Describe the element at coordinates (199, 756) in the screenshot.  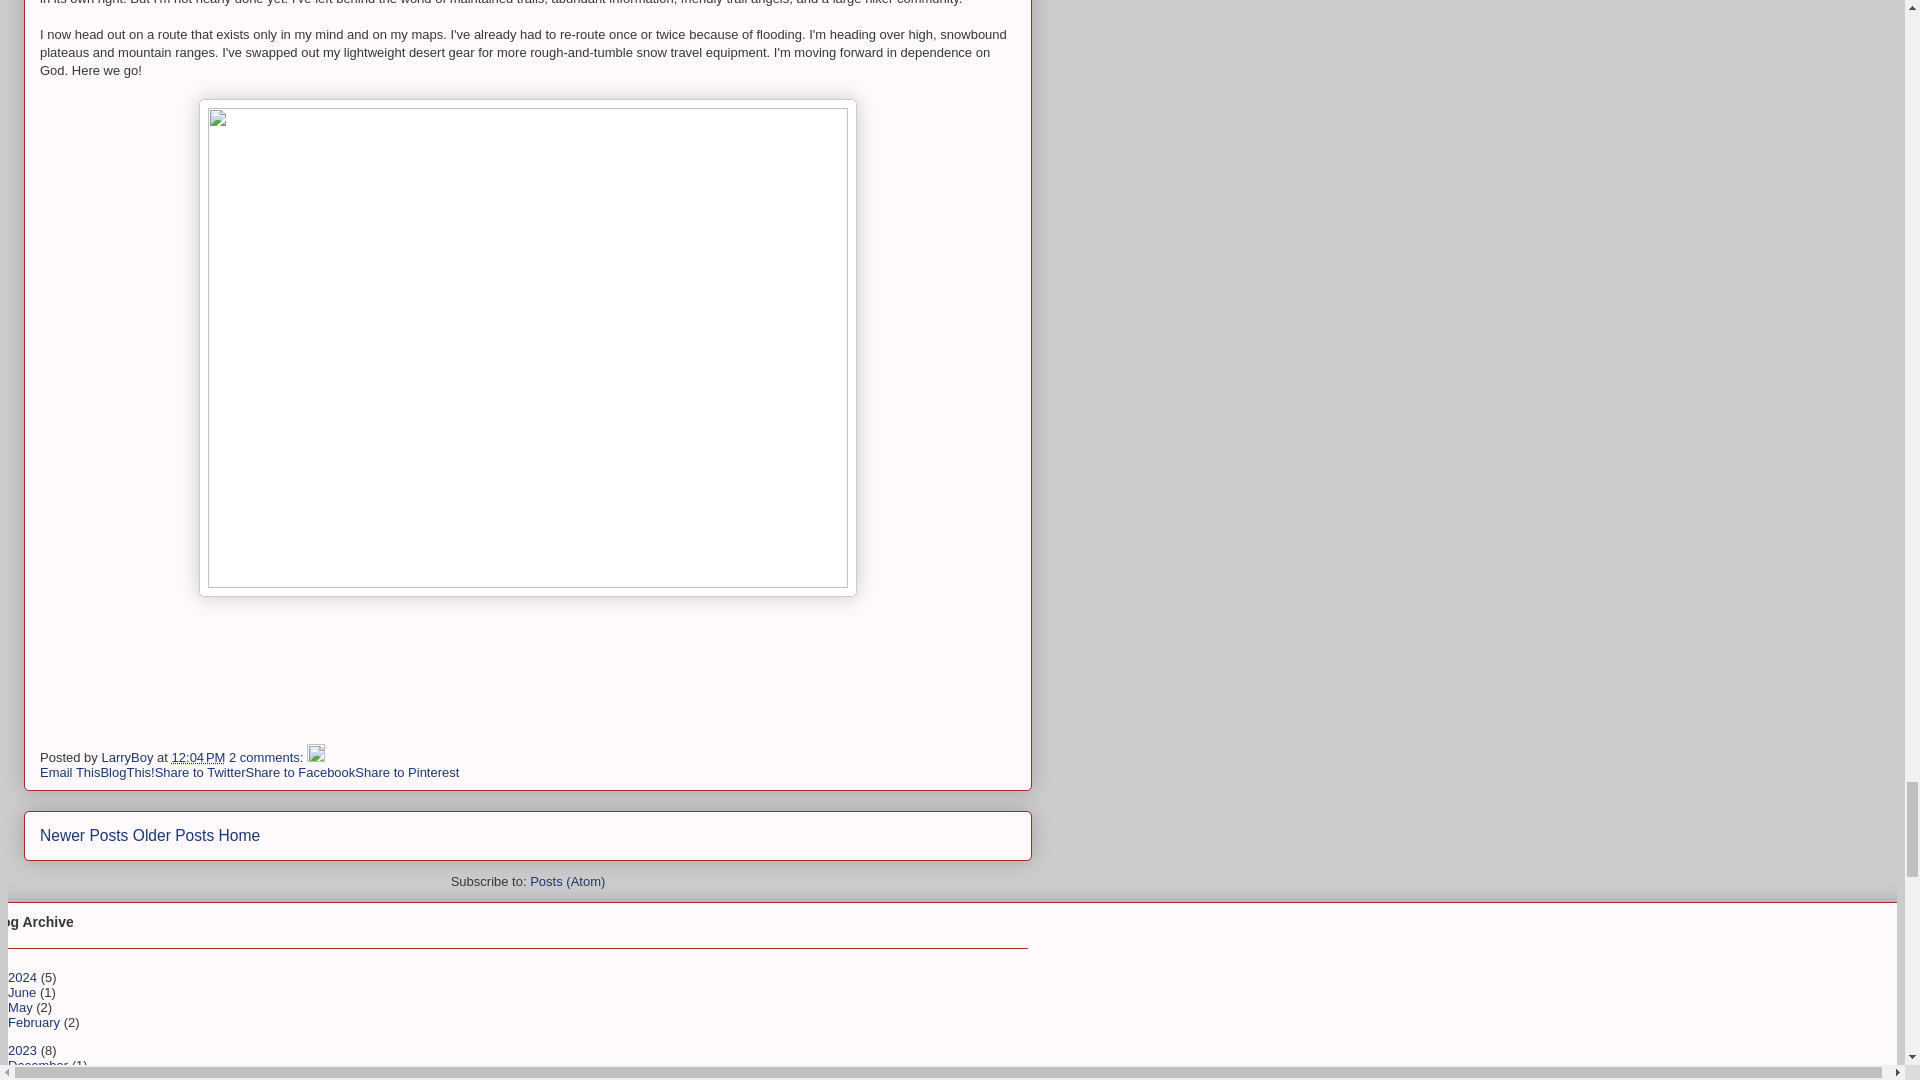
I see `permanent link` at that location.